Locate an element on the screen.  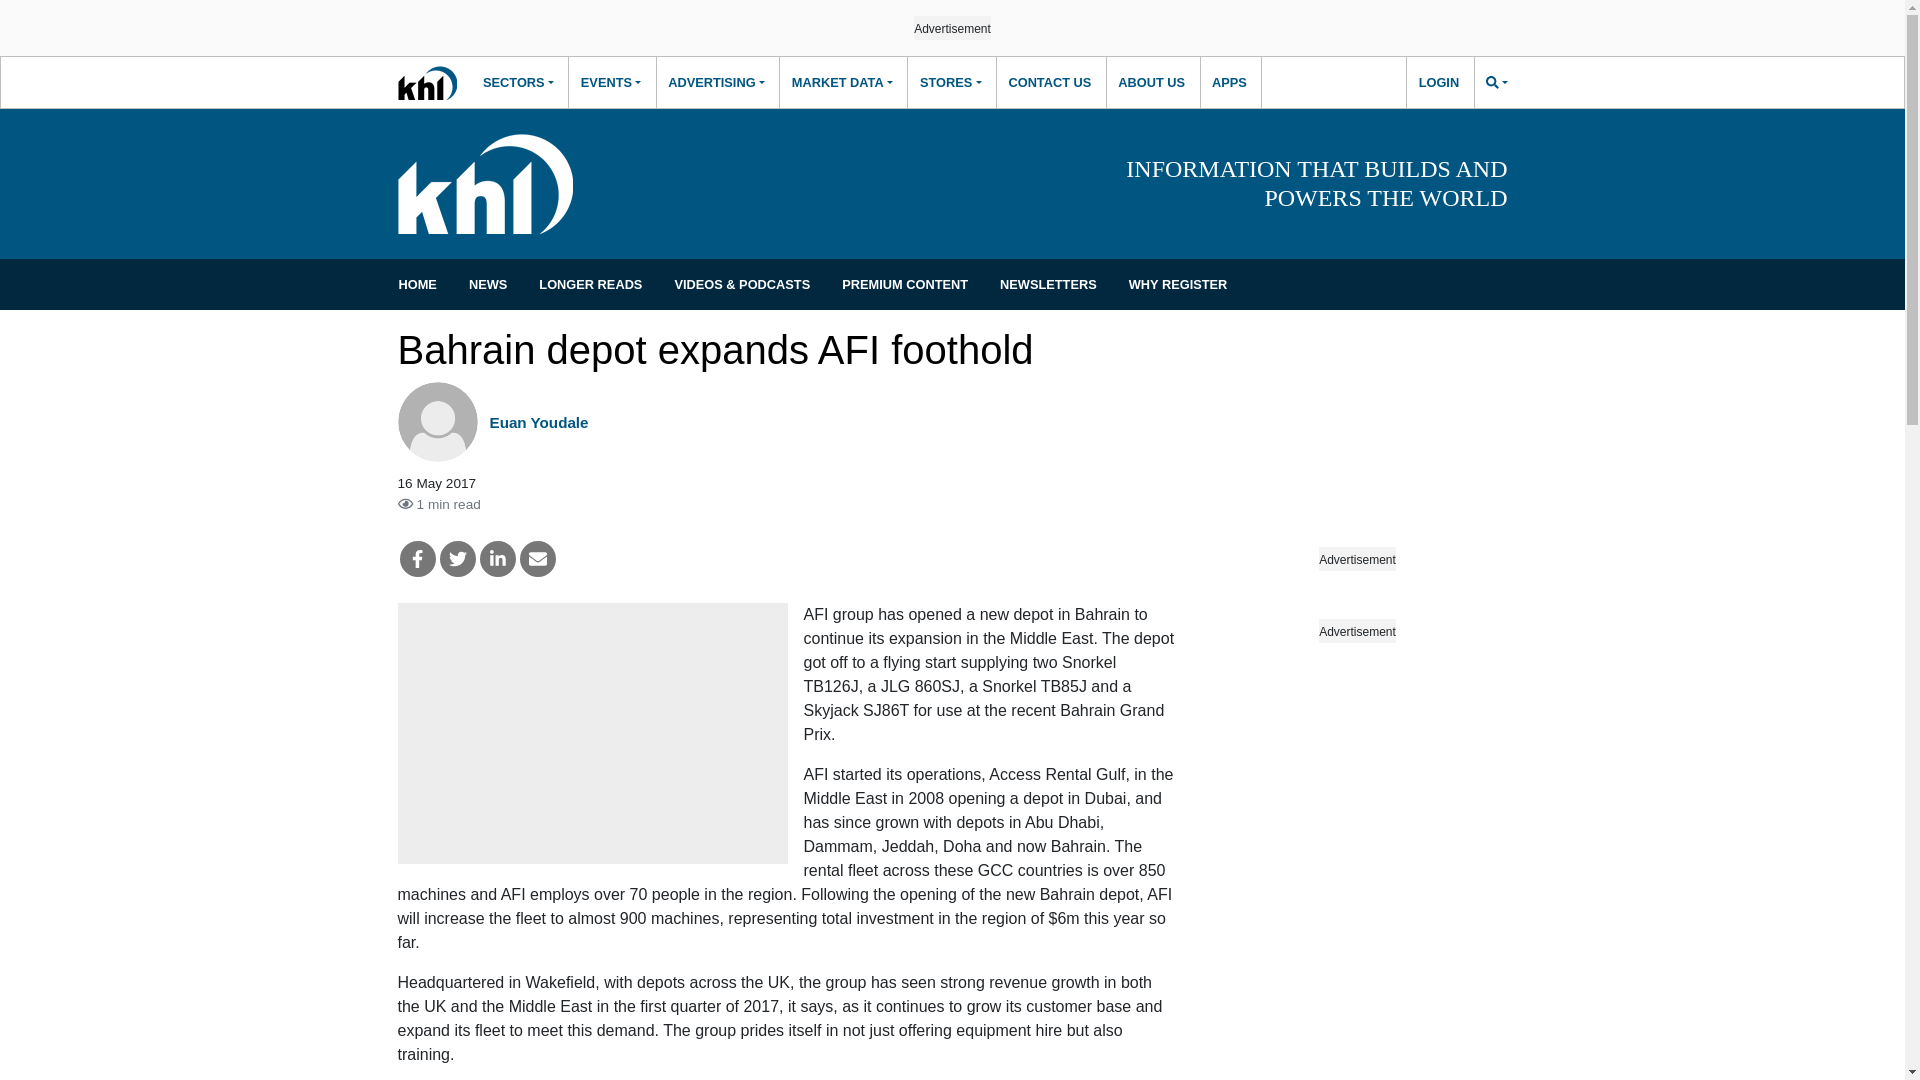
Share this page on Linkedin is located at coordinates (498, 558).